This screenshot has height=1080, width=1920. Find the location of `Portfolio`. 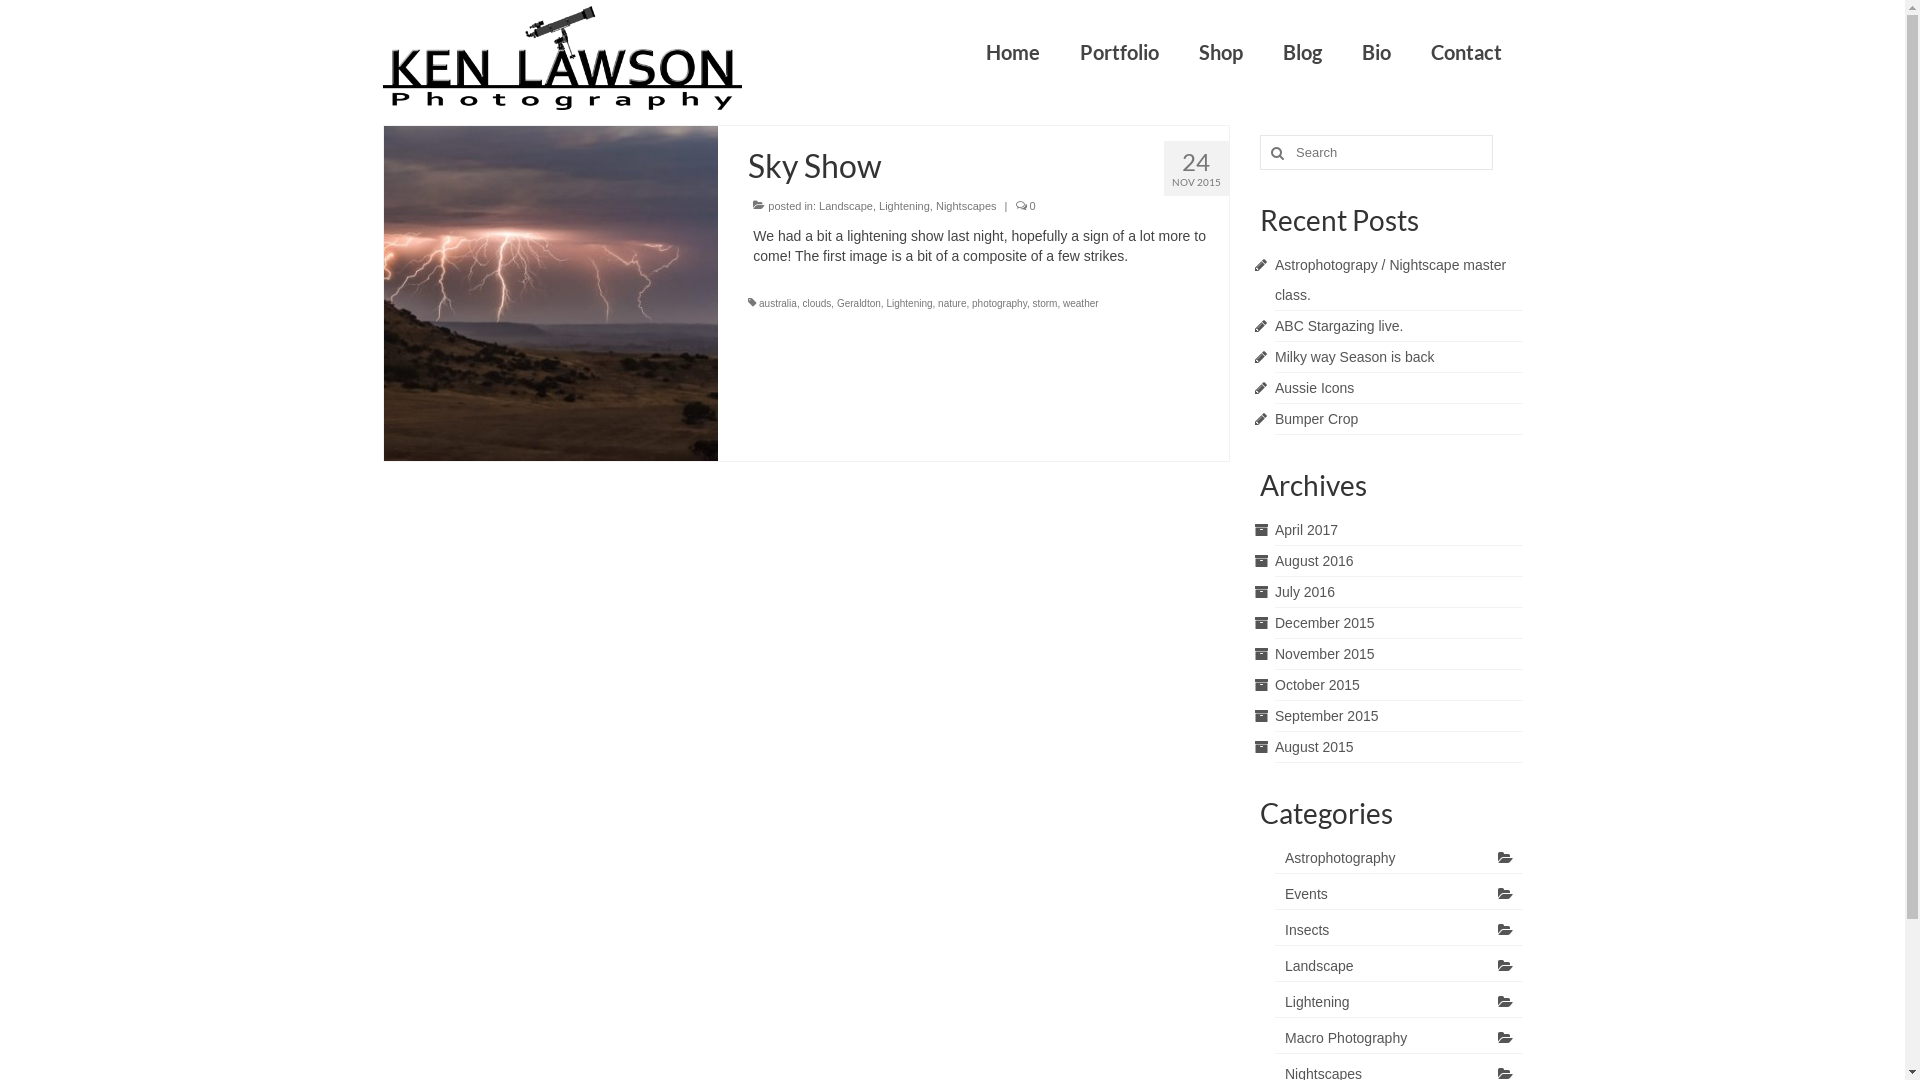

Portfolio is located at coordinates (1120, 52).